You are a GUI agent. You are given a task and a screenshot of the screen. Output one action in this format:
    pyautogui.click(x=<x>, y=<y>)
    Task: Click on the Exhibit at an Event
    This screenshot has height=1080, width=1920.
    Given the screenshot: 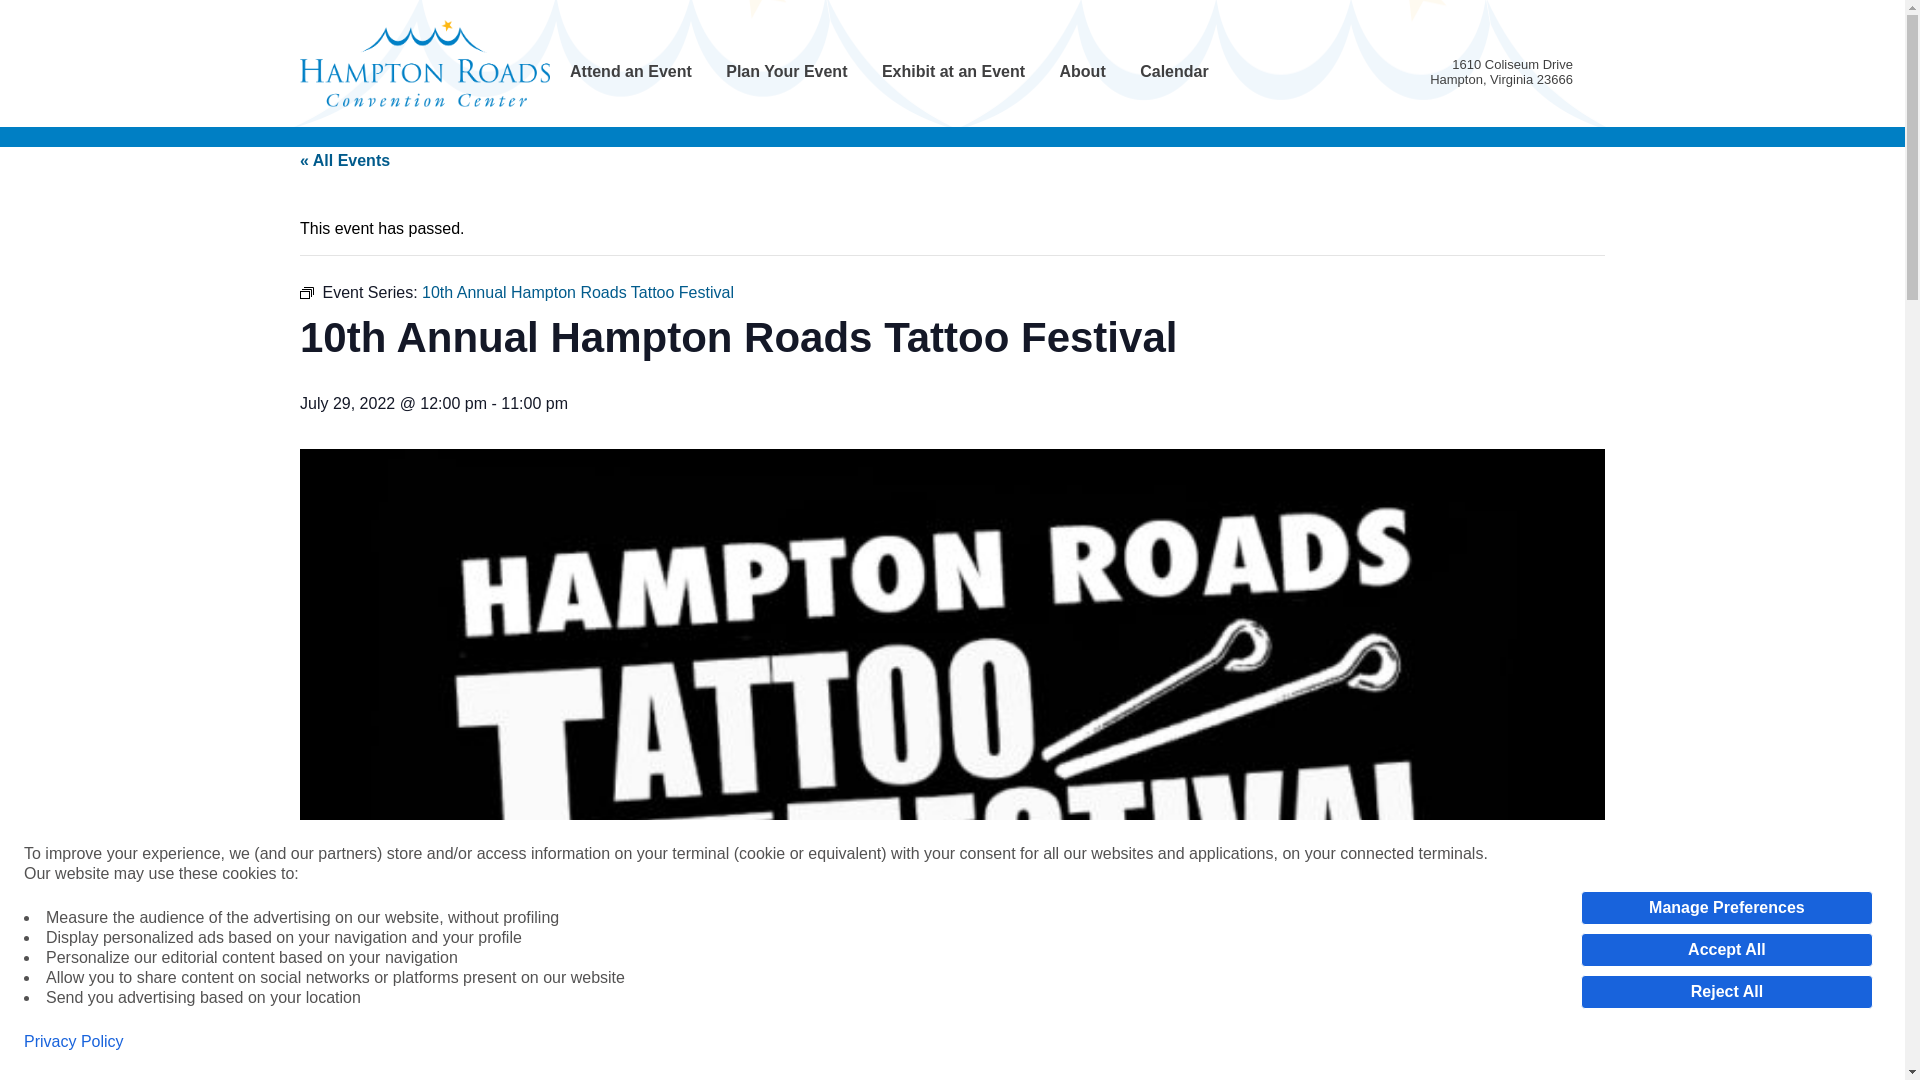 What is the action you would take?
    pyautogui.click(x=953, y=72)
    